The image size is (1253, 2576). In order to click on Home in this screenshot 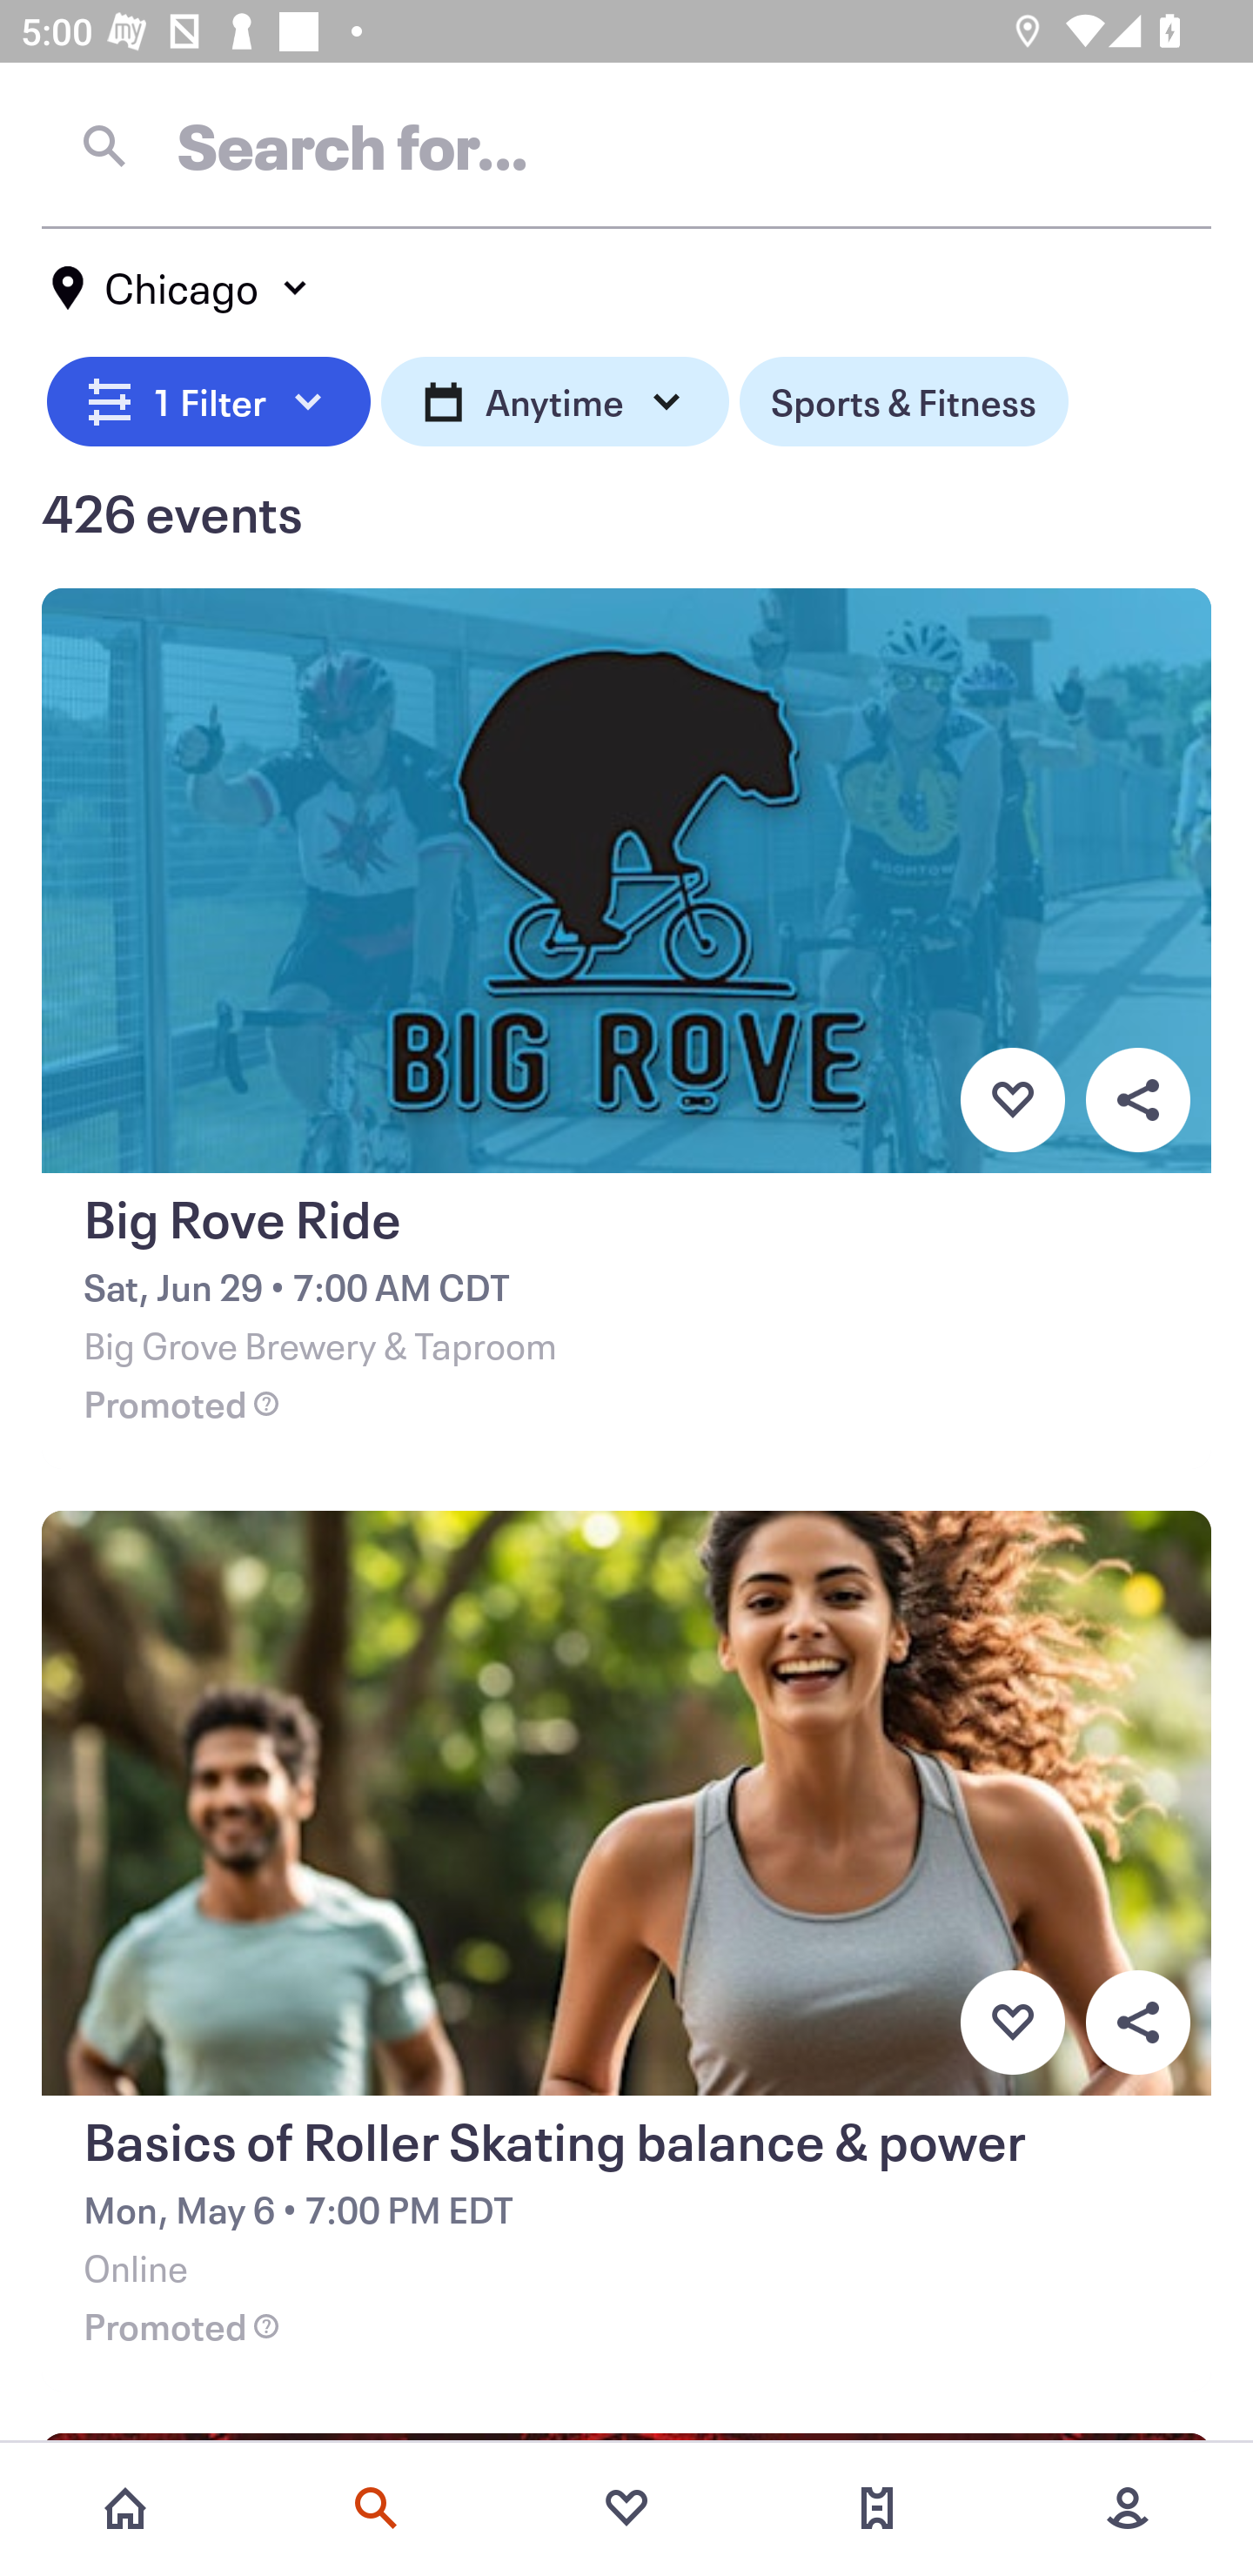, I will do `click(125, 2508)`.